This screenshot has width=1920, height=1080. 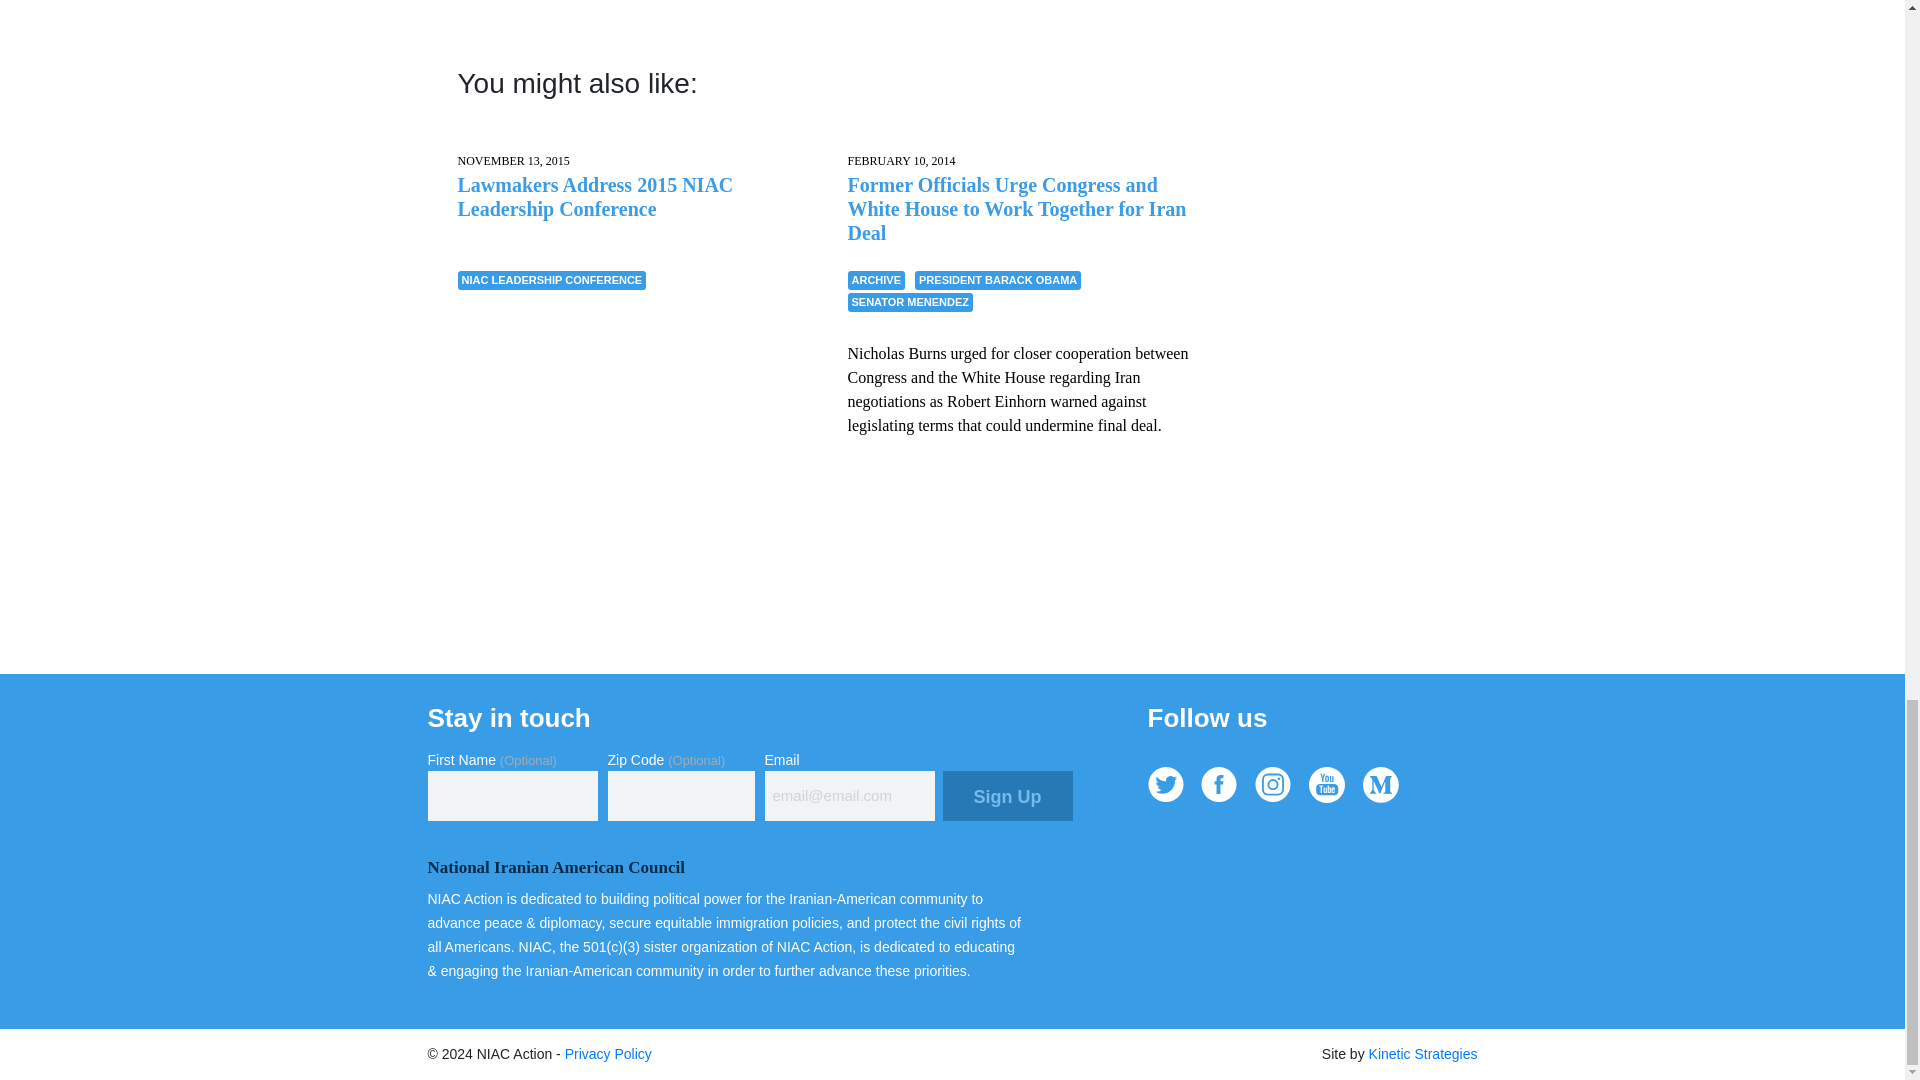 What do you see at coordinates (512, 796) in the screenshot?
I see `First Name` at bounding box center [512, 796].